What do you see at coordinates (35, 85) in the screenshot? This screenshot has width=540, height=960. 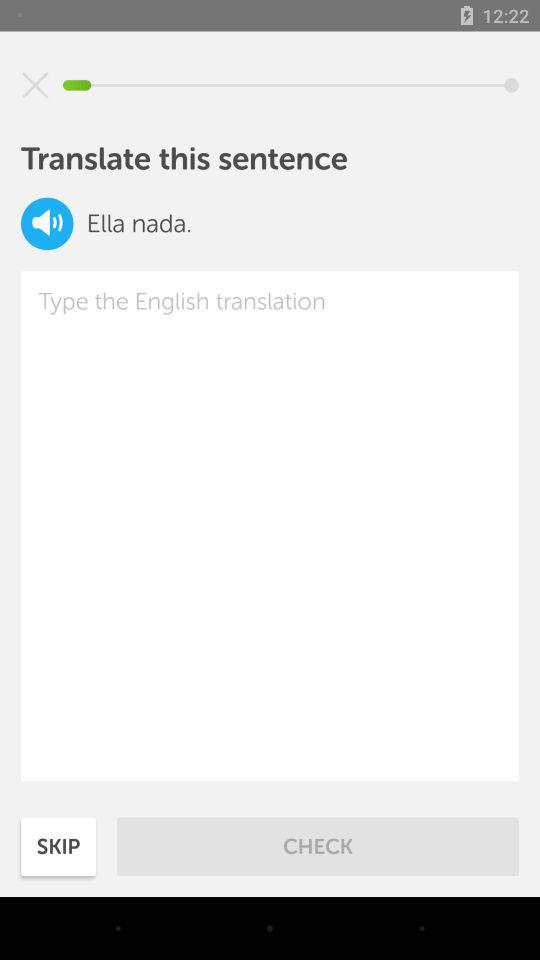 I see `close button` at bounding box center [35, 85].